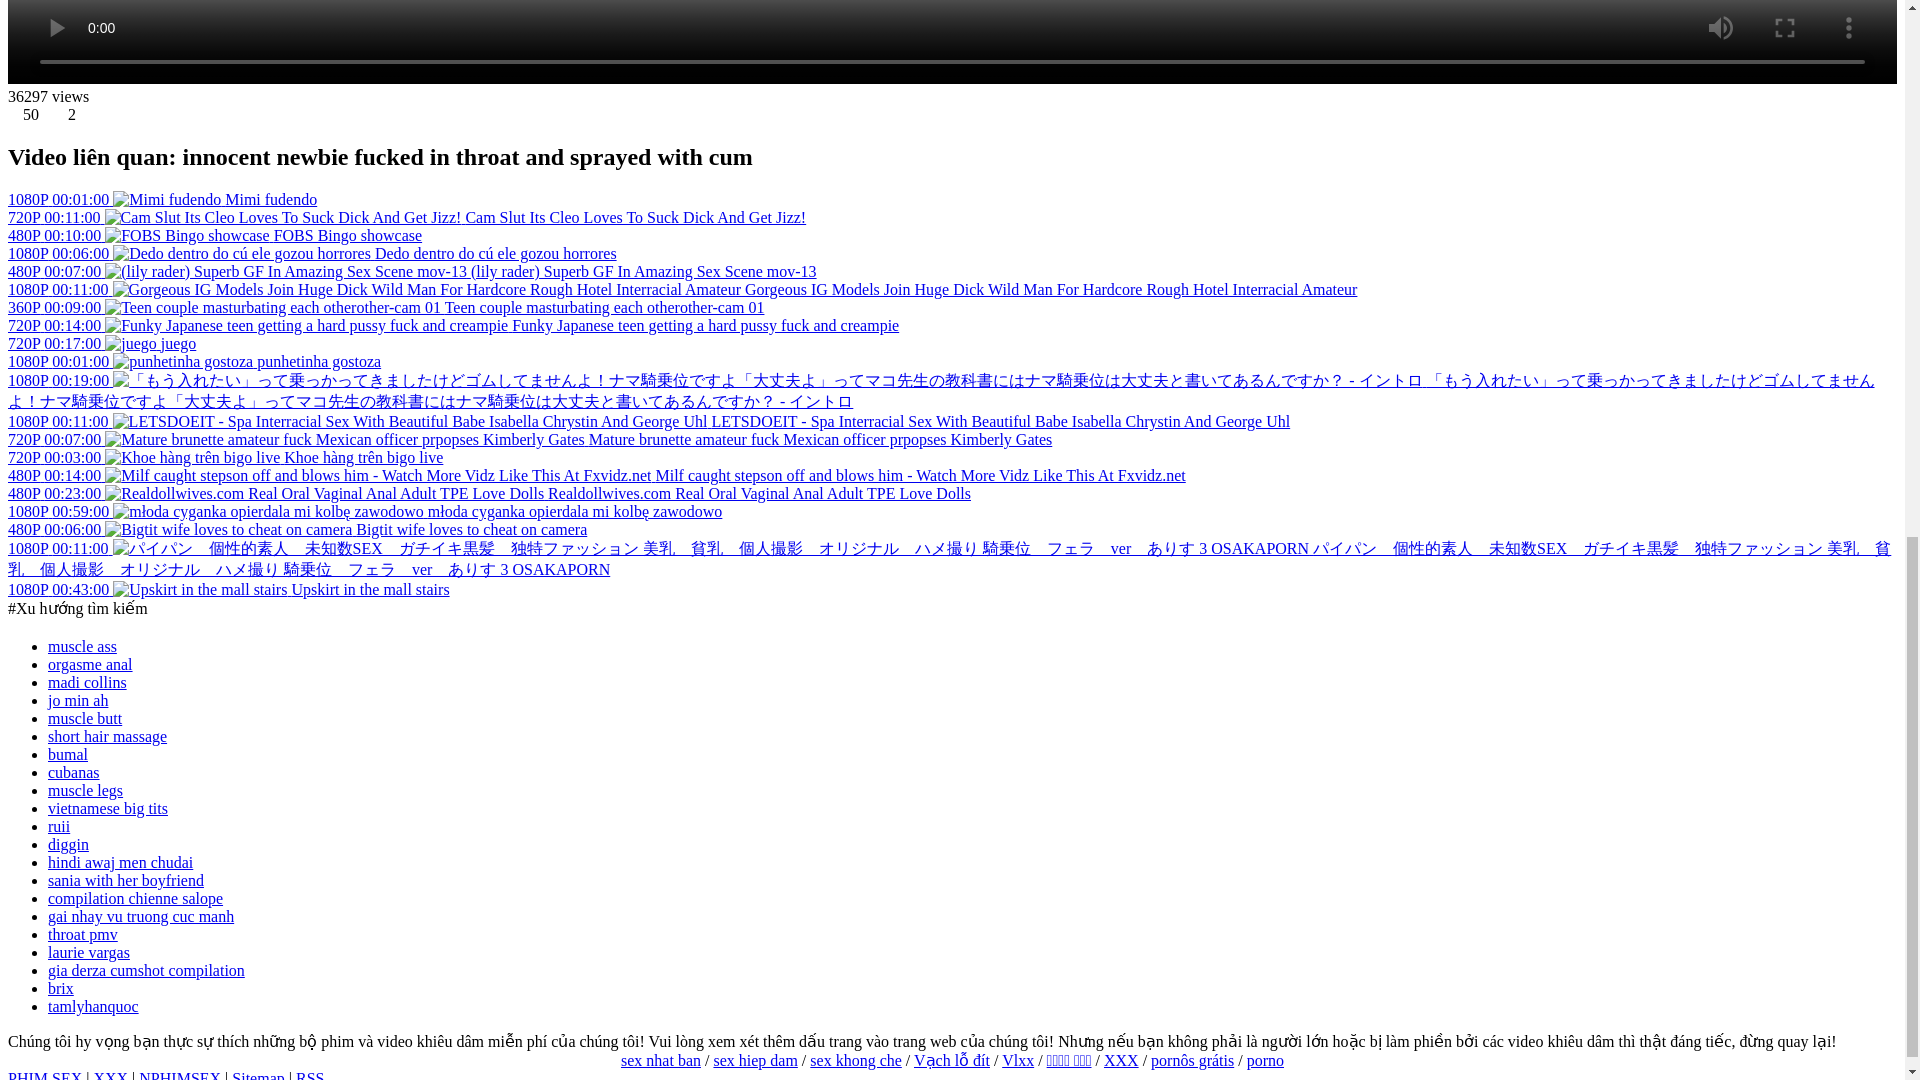 The image size is (1920, 1080). Describe the element at coordinates (72, 114) in the screenshot. I see `2` at that location.